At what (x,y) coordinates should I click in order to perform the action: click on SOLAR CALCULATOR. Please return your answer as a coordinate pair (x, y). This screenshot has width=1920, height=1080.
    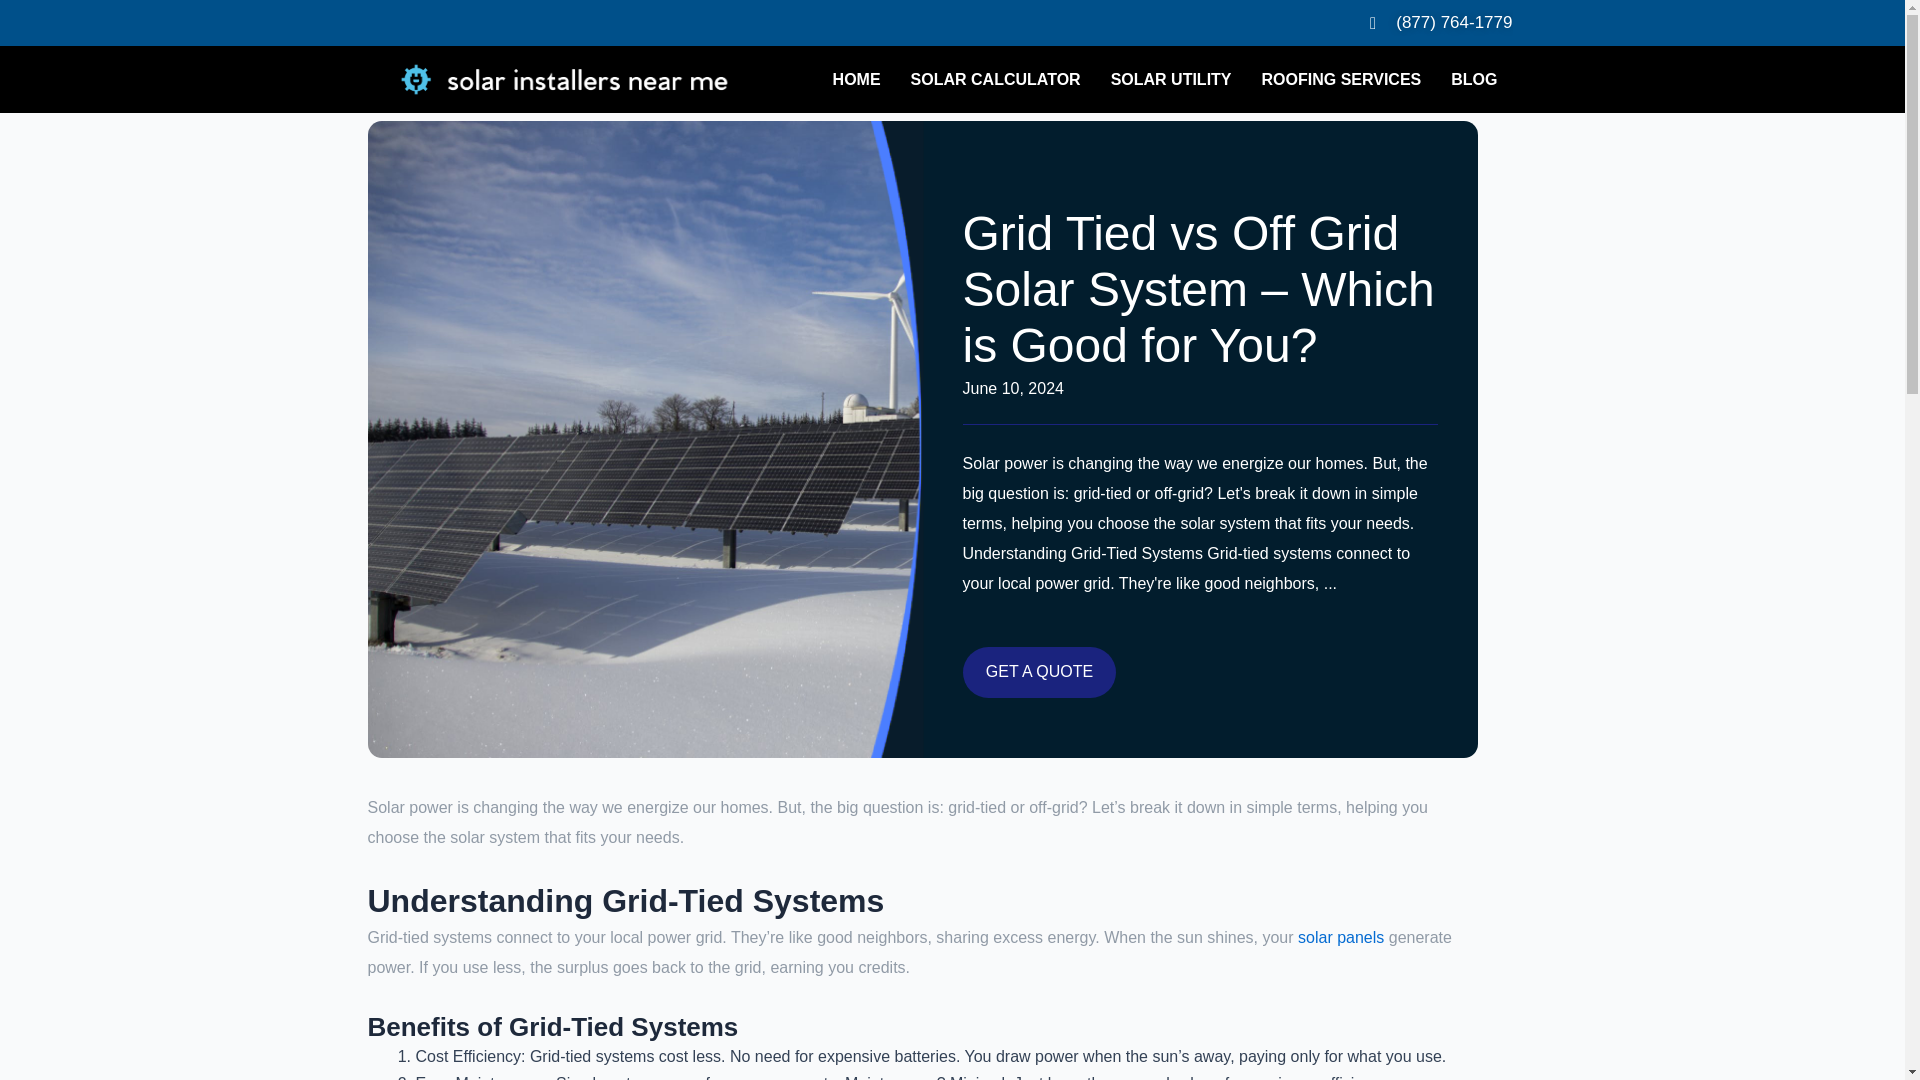
    Looking at the image, I should click on (996, 80).